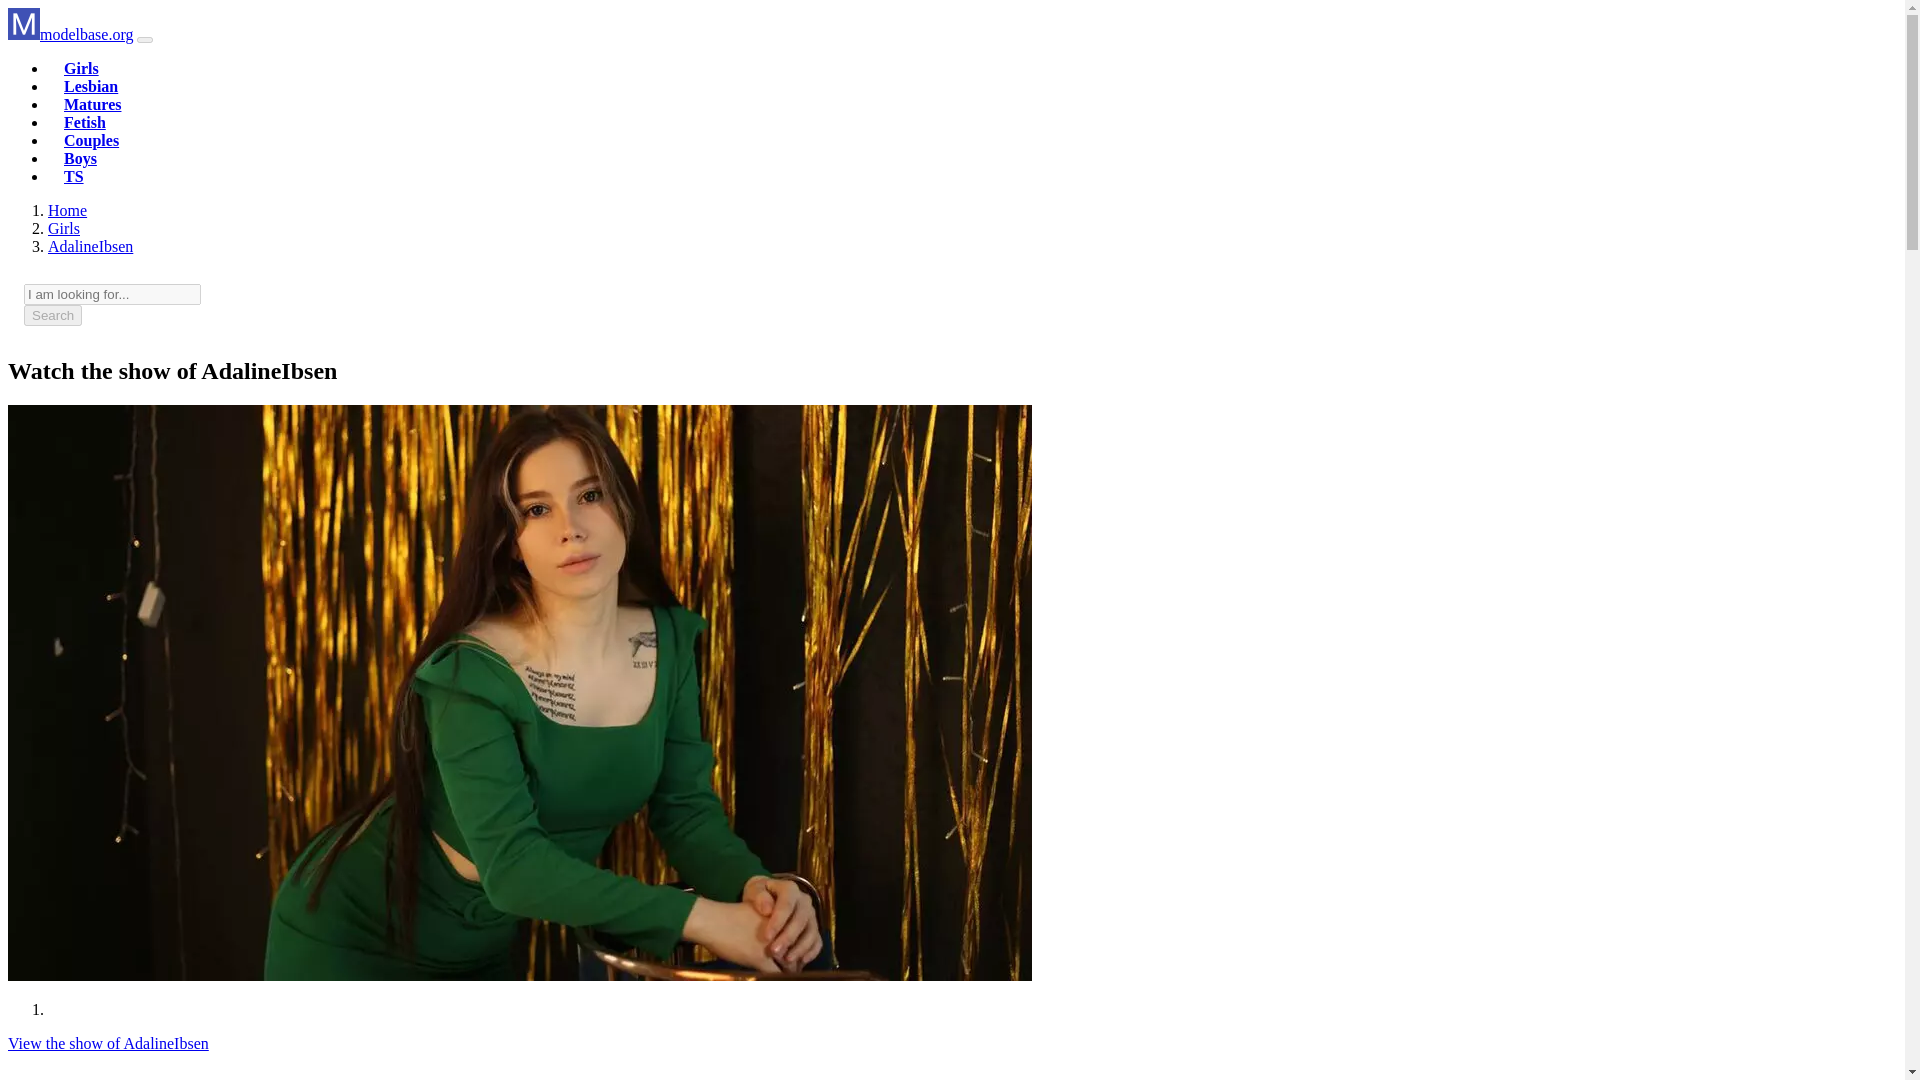 The image size is (1920, 1080). Describe the element at coordinates (92, 104) in the screenshot. I see `Matures` at that location.